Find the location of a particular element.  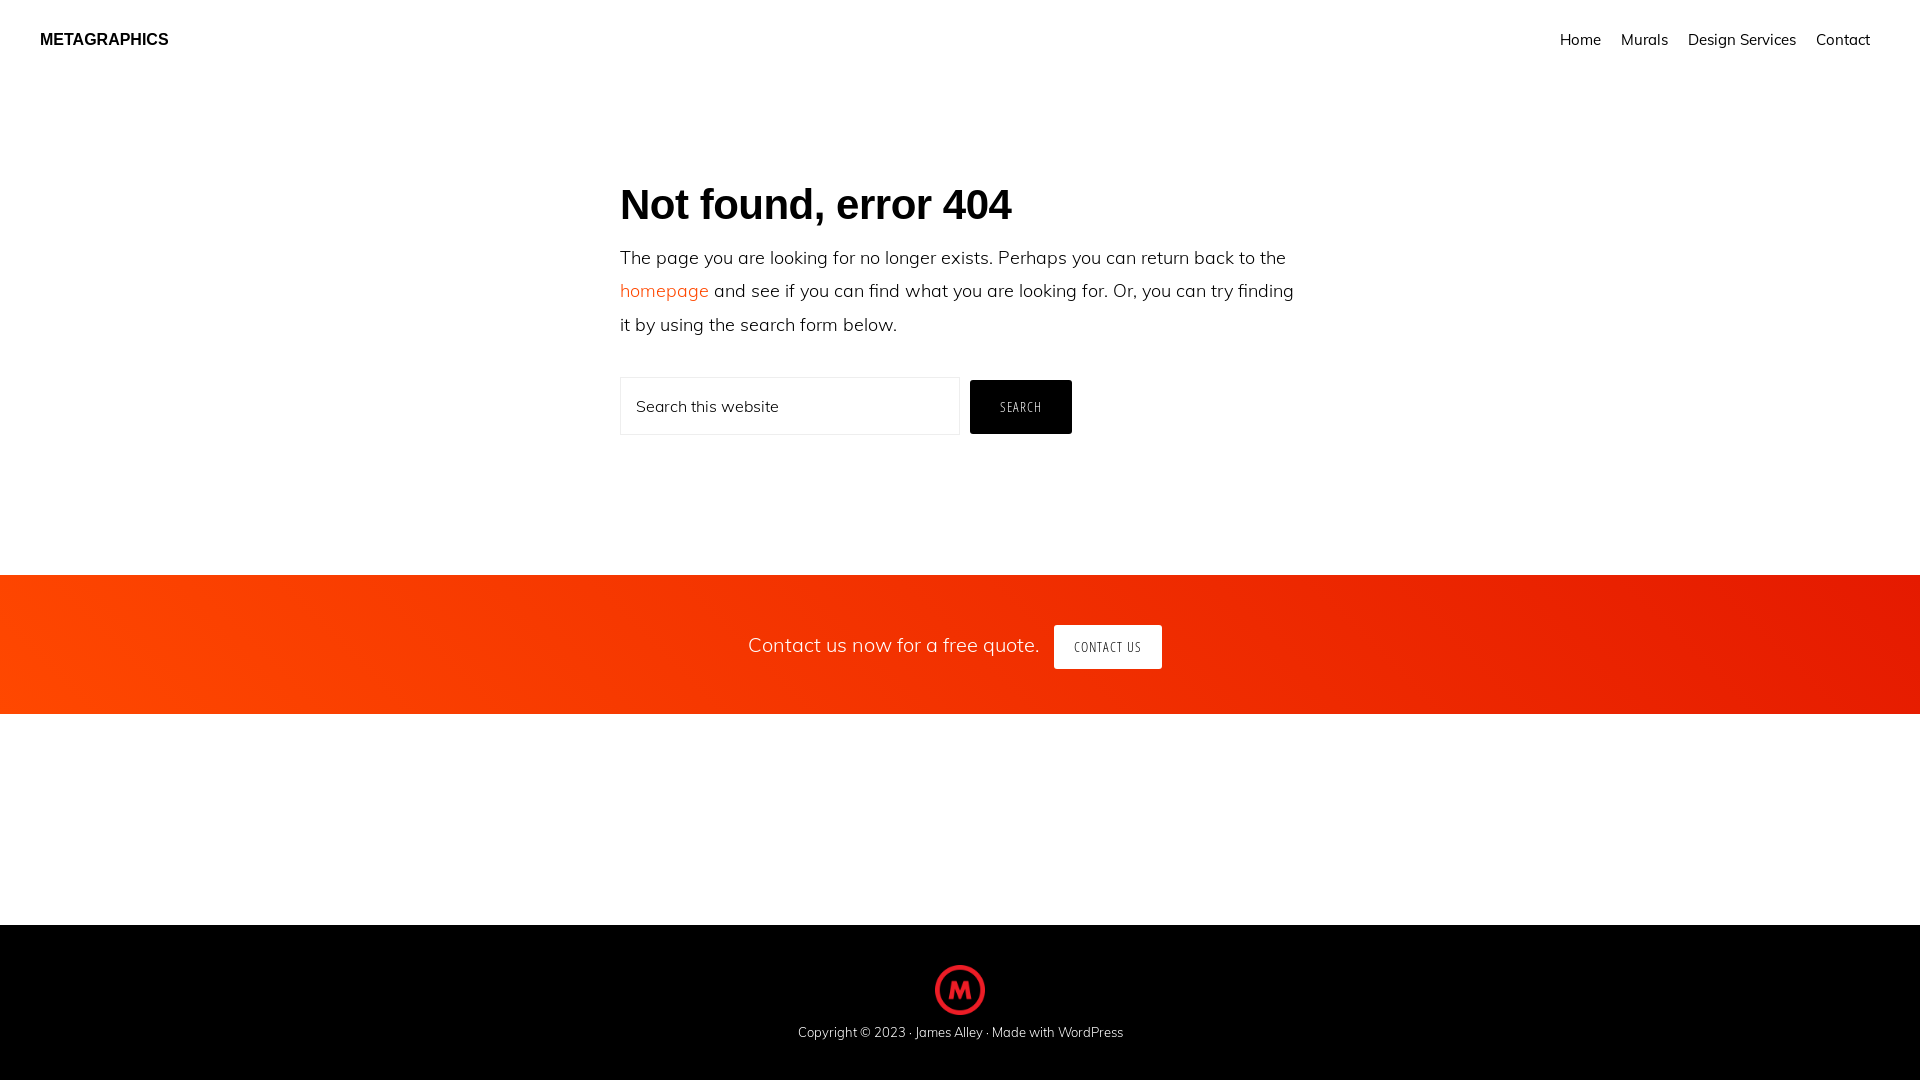

Contact is located at coordinates (1843, 40).